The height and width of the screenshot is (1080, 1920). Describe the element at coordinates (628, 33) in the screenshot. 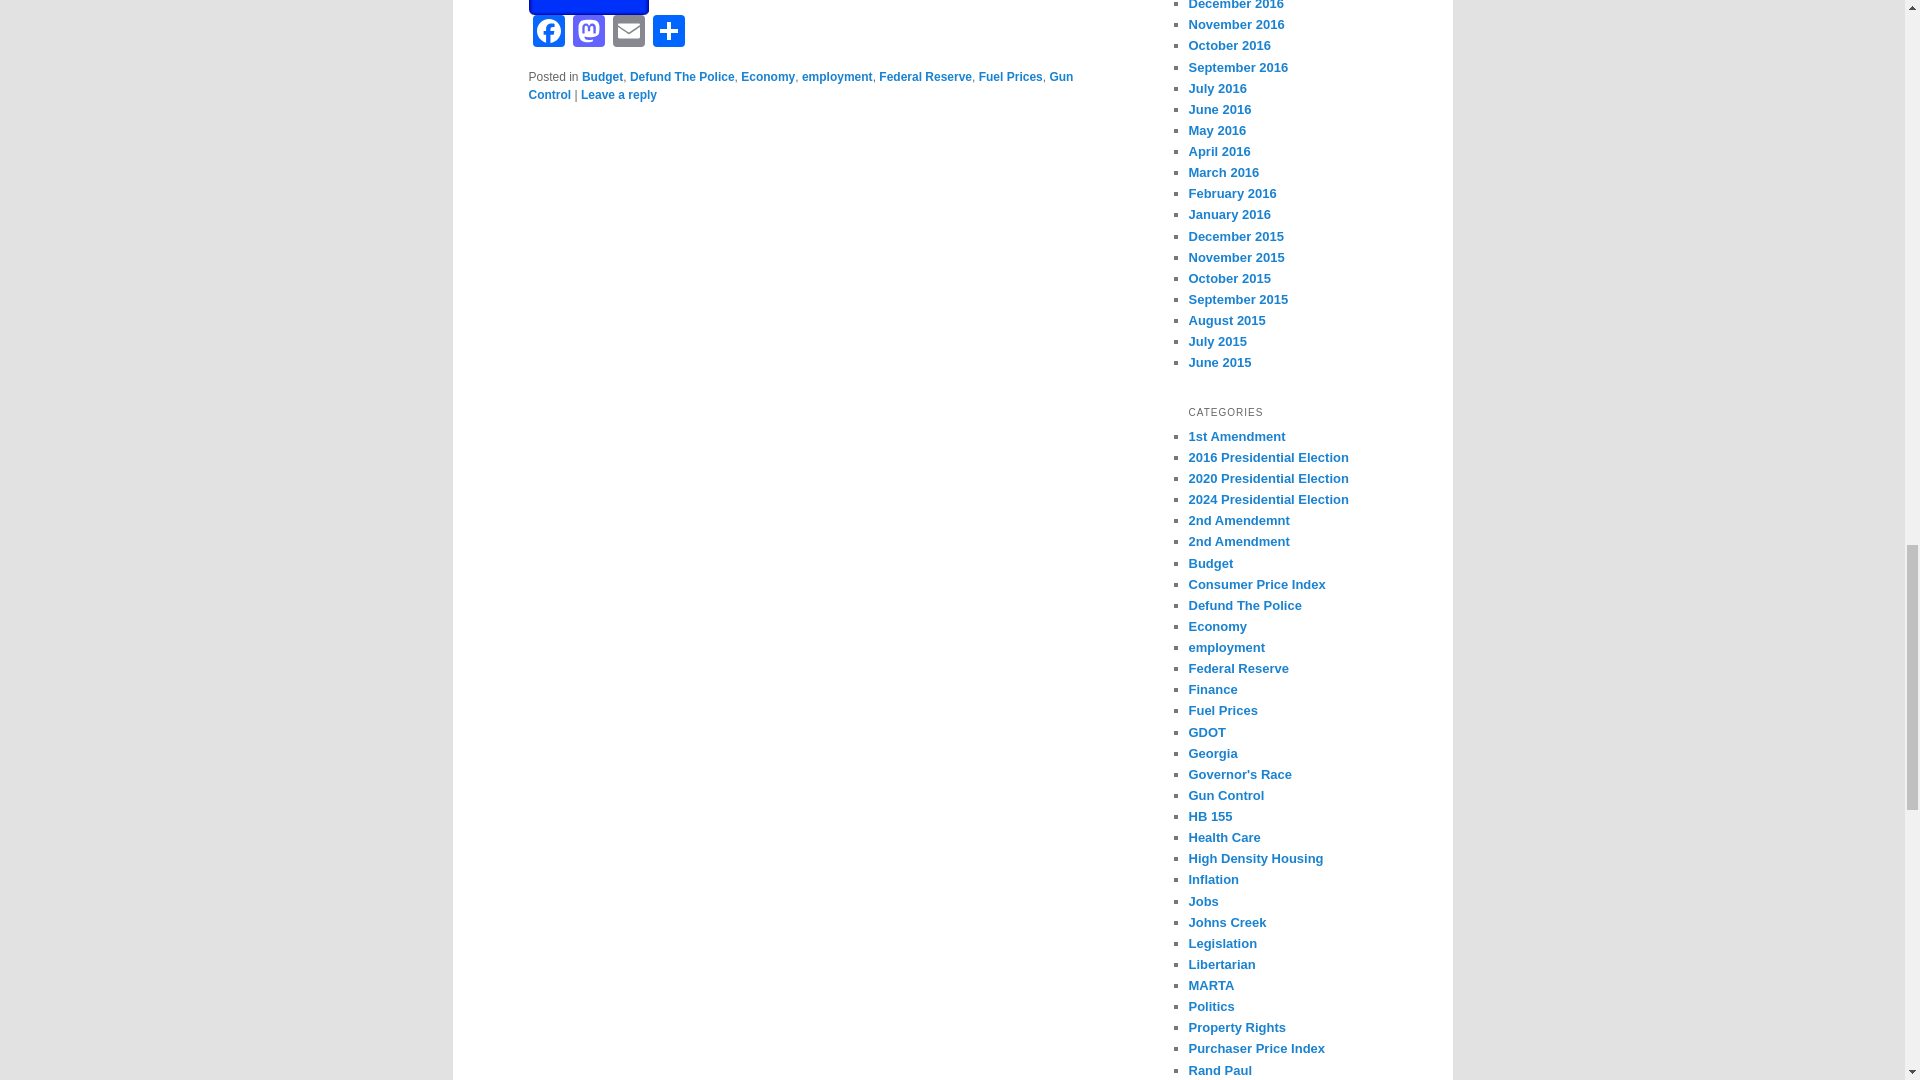

I see `Email` at that location.